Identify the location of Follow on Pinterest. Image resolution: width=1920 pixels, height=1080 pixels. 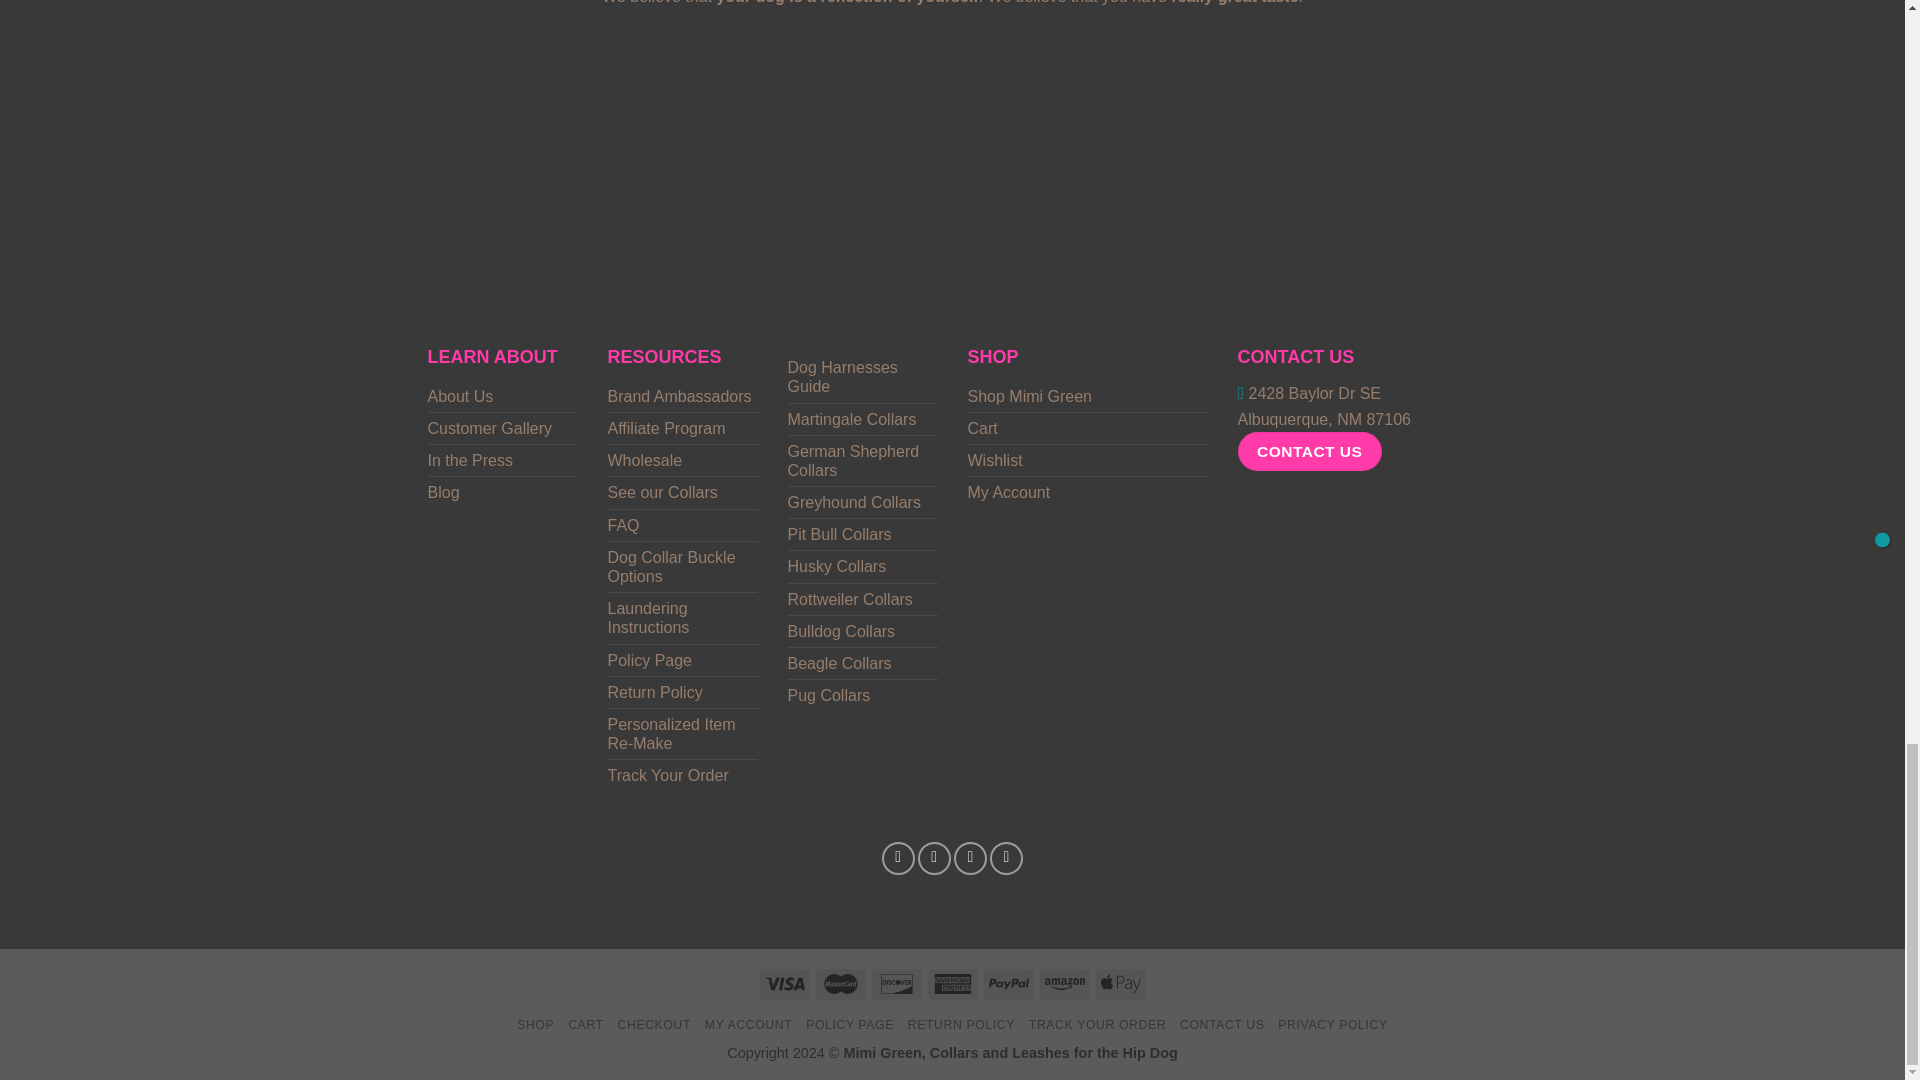
(1006, 858).